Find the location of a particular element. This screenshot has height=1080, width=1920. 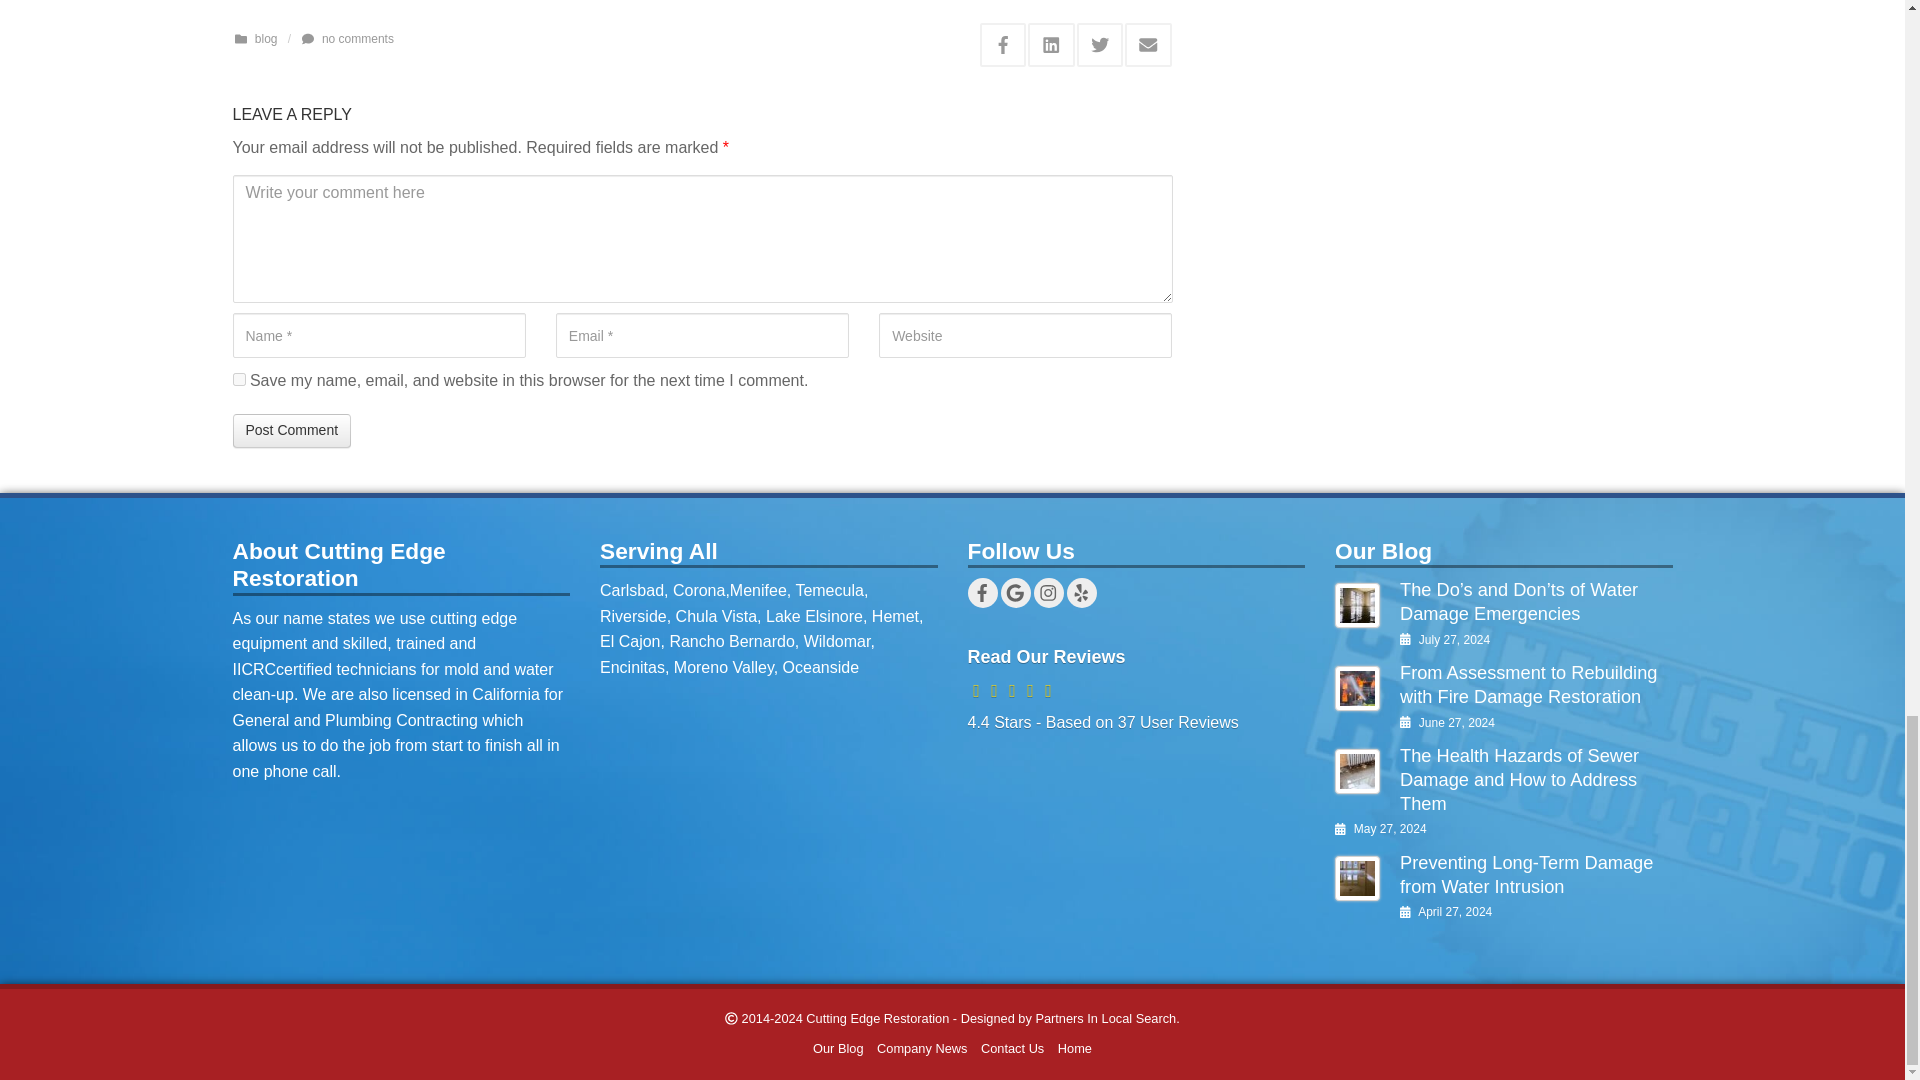

Facebook is located at coordinates (982, 592).